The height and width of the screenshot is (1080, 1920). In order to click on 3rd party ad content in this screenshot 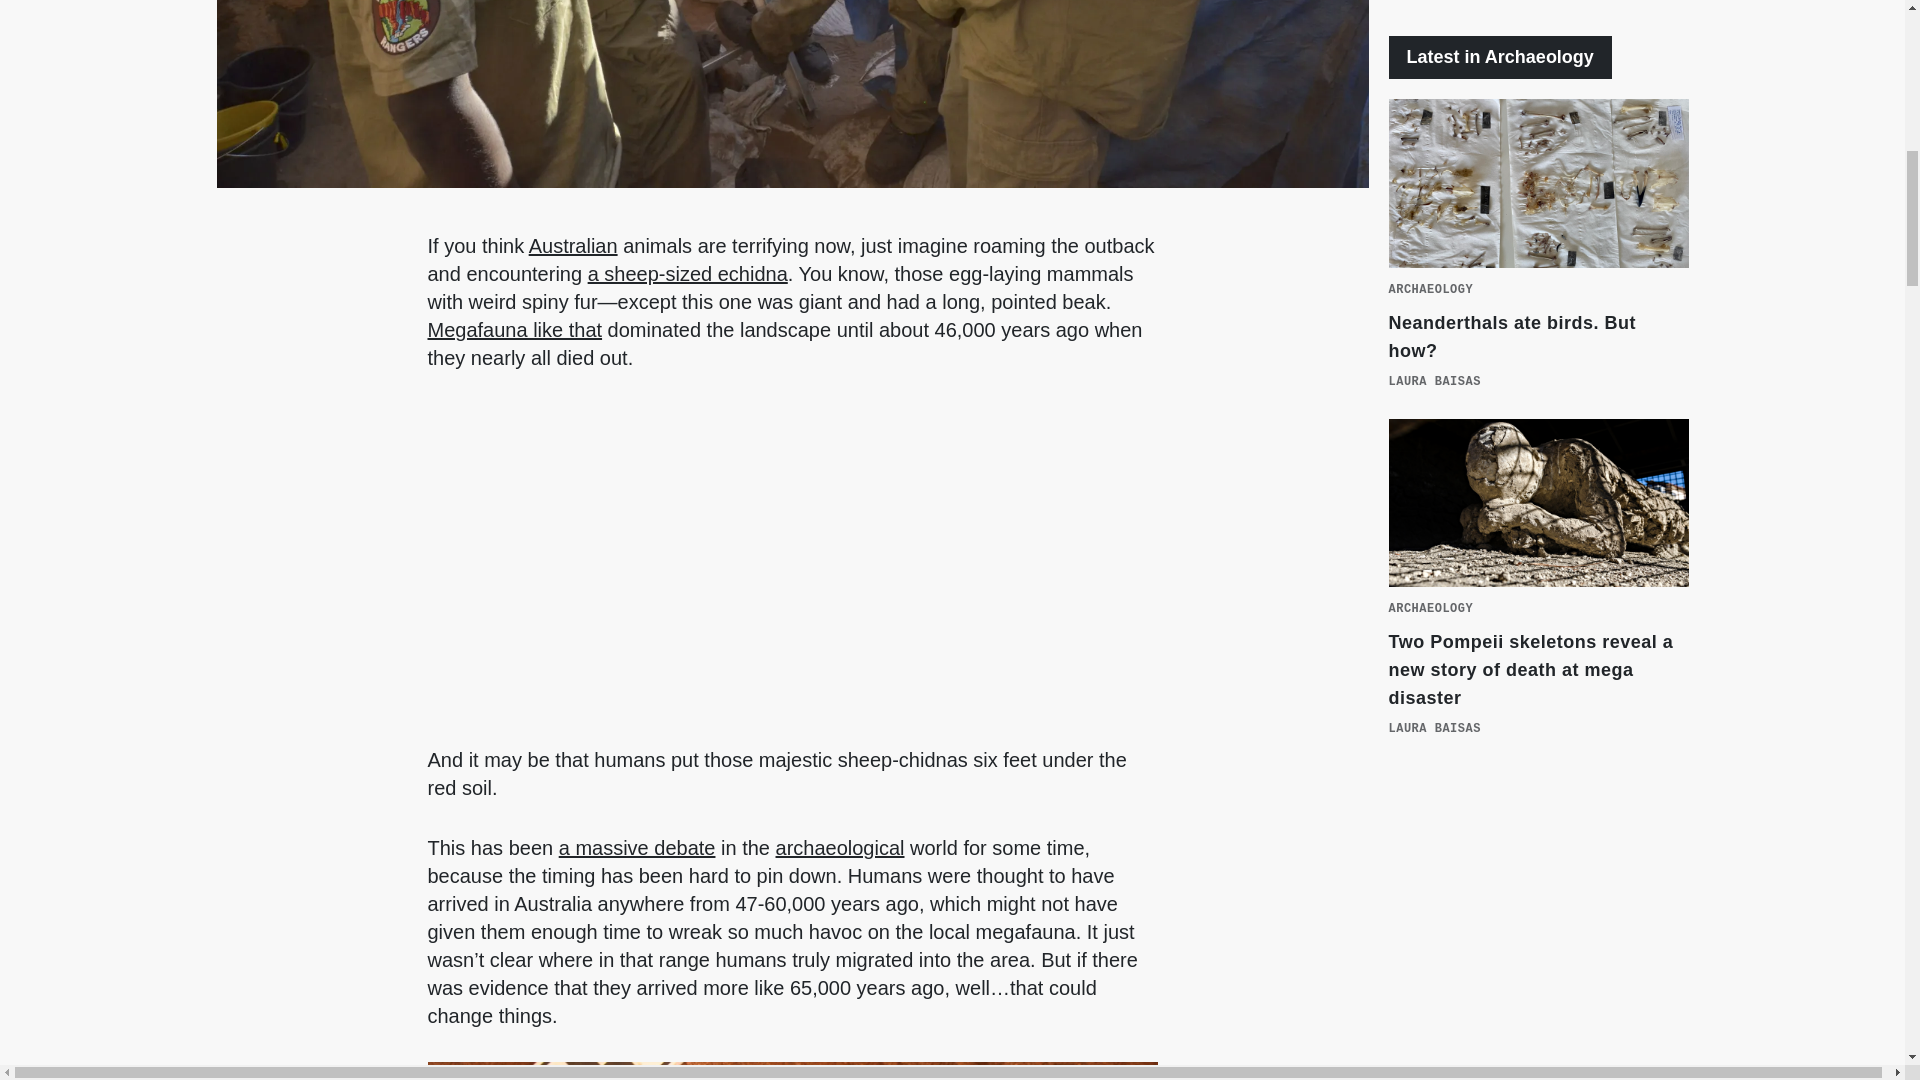, I will do `click(1538, 946)`.